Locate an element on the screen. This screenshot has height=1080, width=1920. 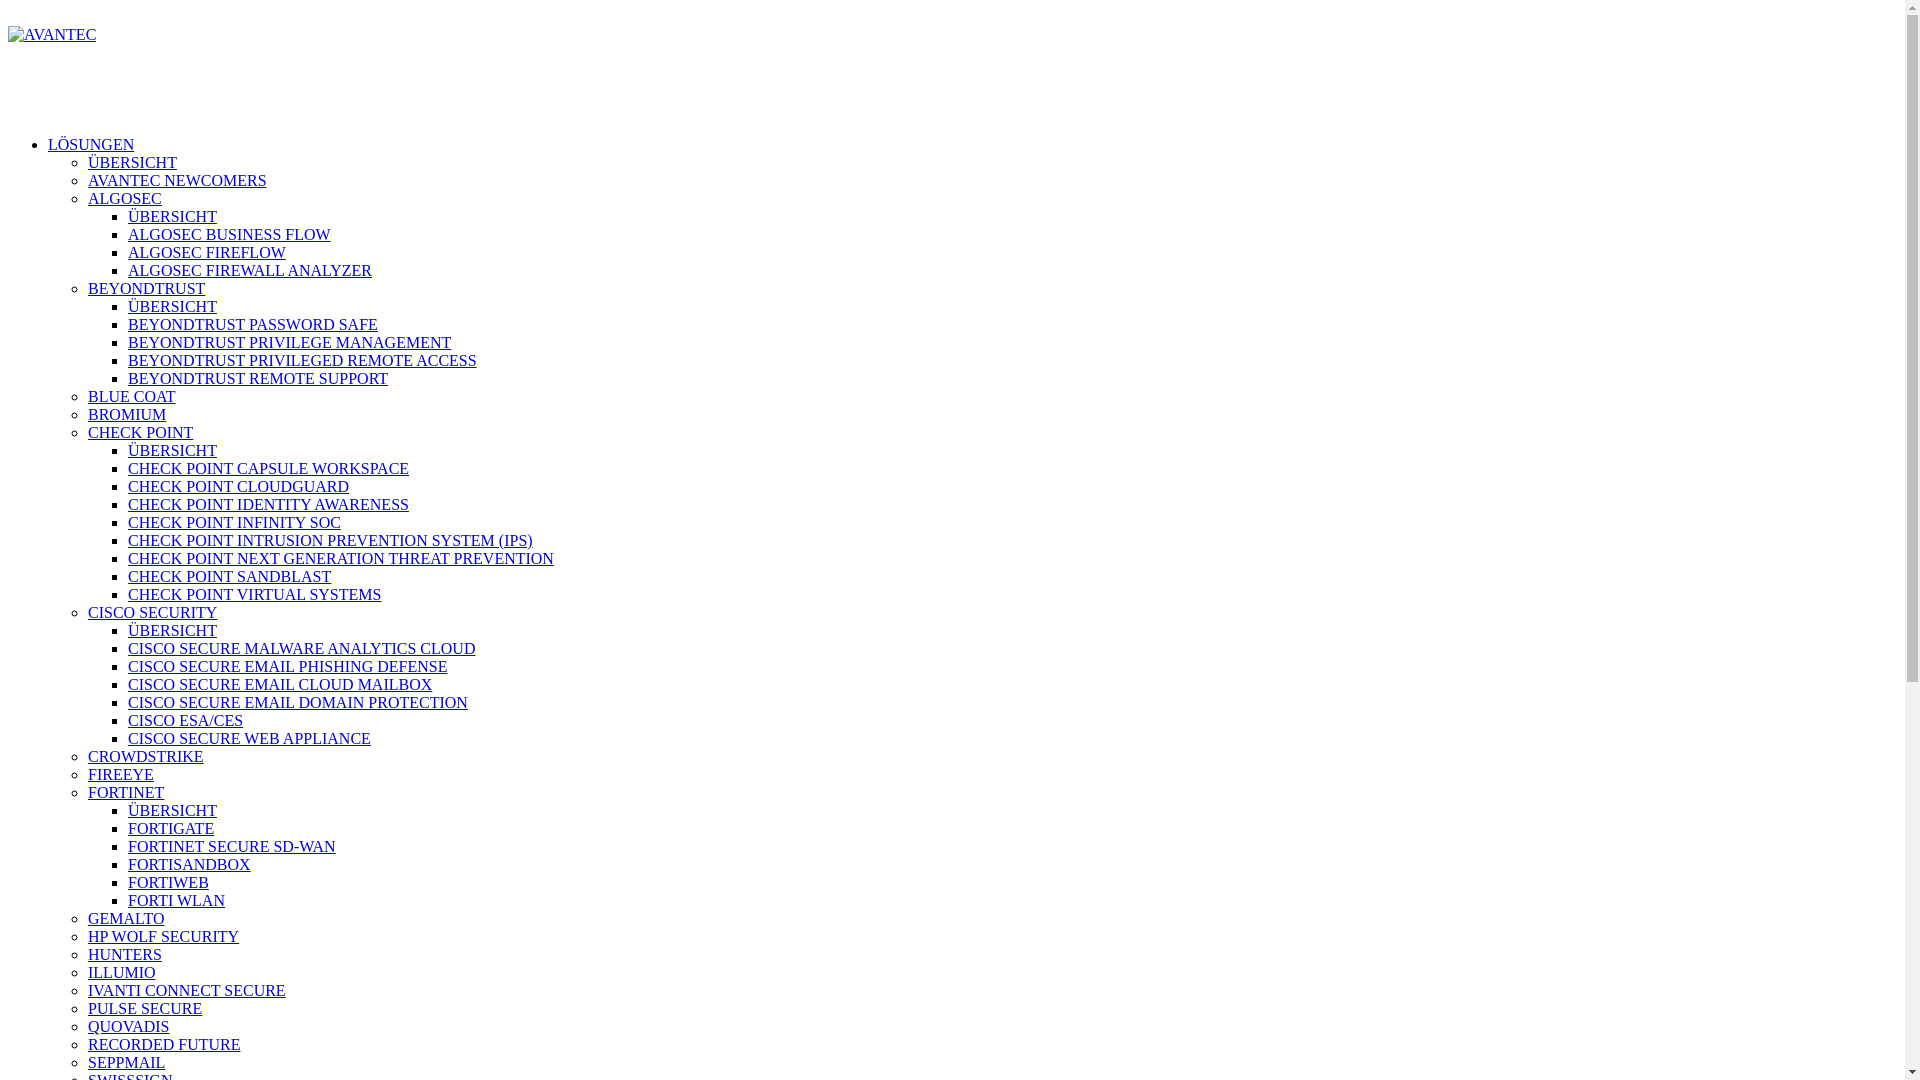
AVANTEC NEWCOMERS is located at coordinates (178, 180).